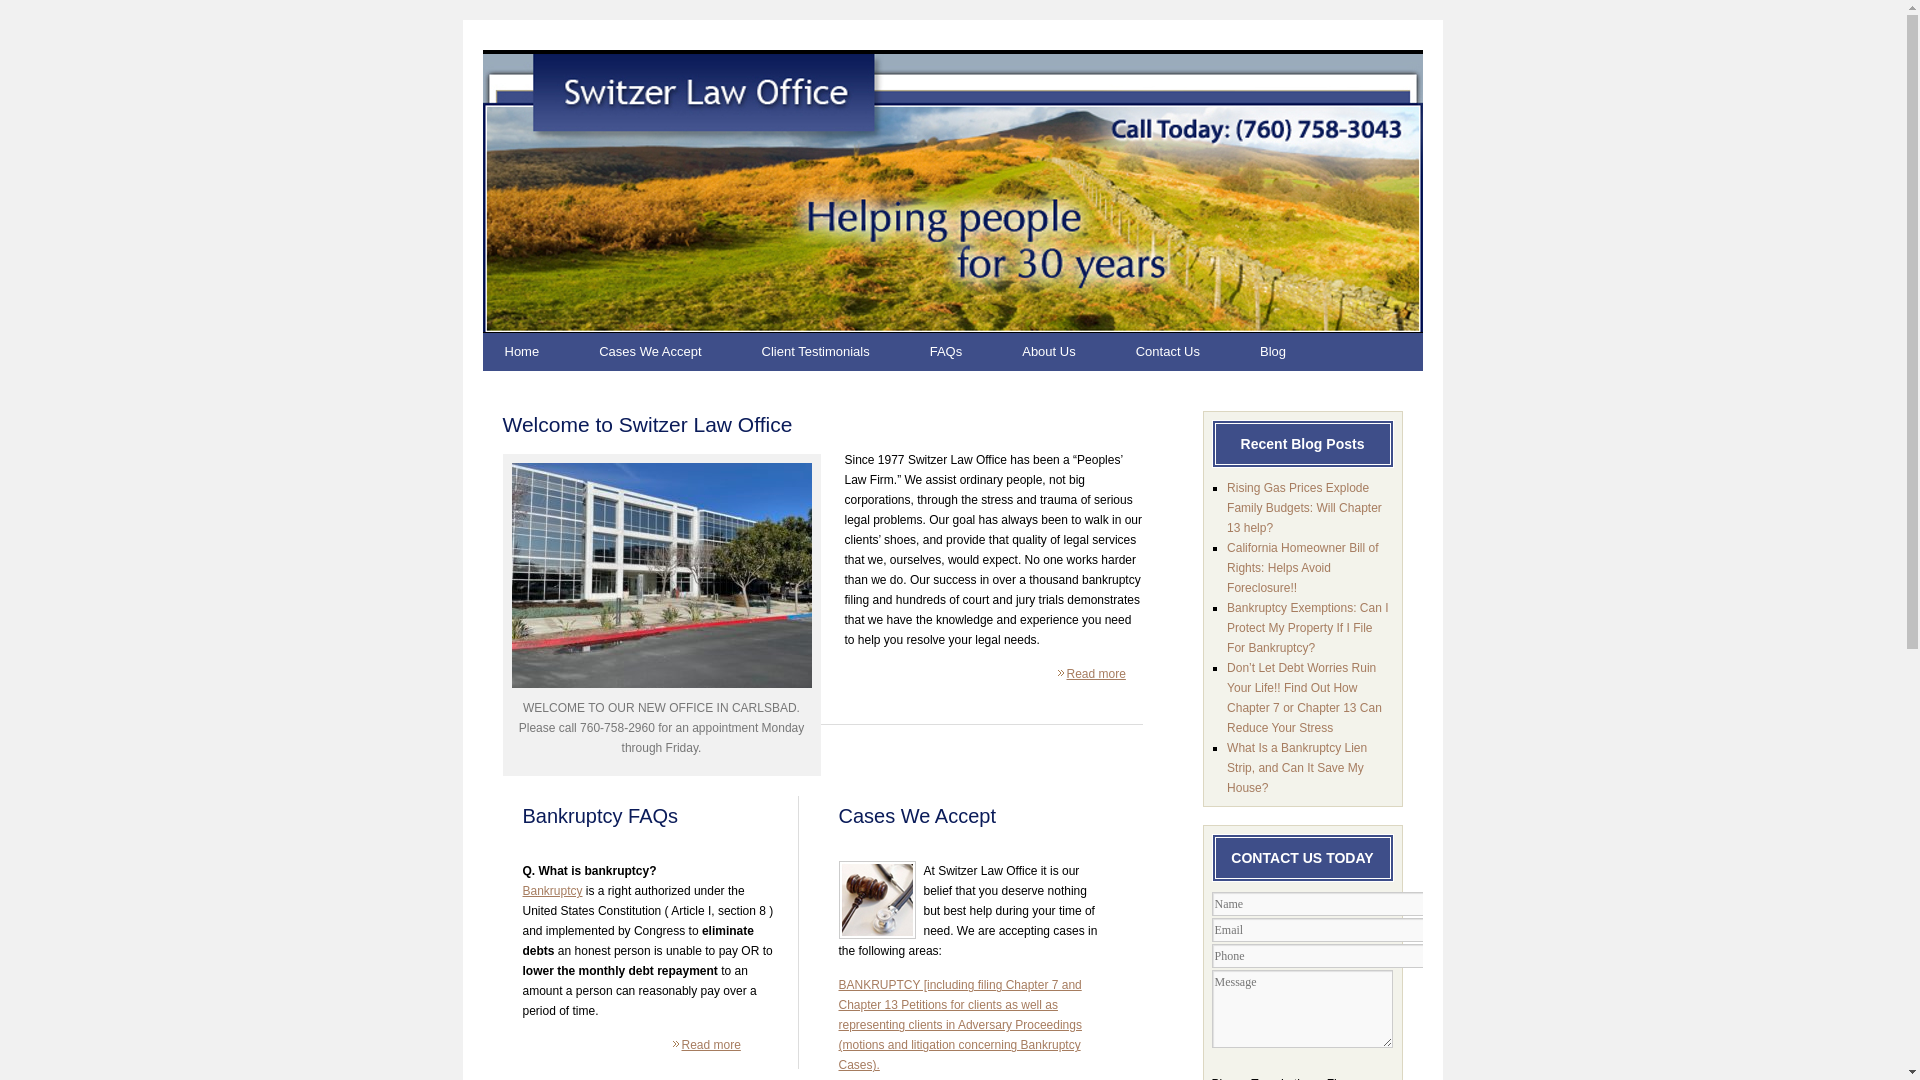 The height and width of the screenshot is (1080, 1920). I want to click on About Us, so click(1068, 352).